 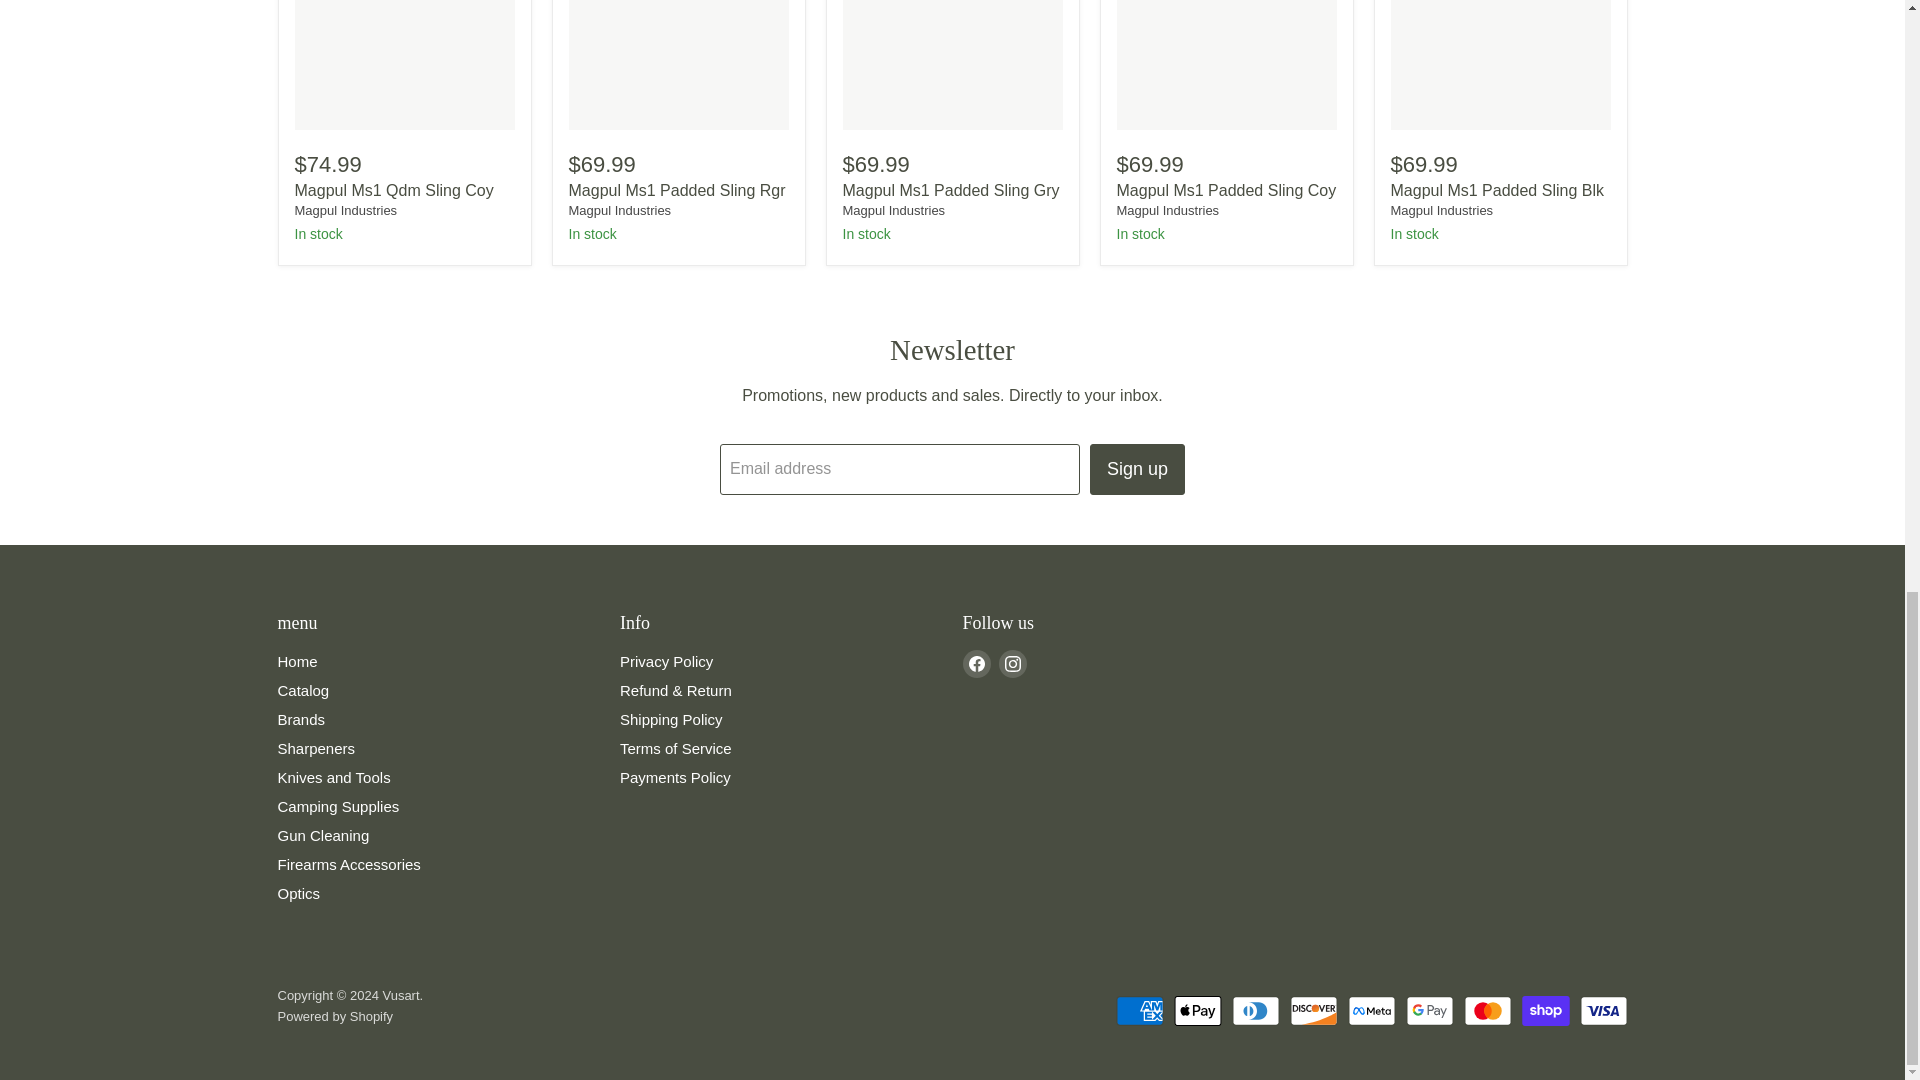 I want to click on Discover, so click(x=1314, y=1010).